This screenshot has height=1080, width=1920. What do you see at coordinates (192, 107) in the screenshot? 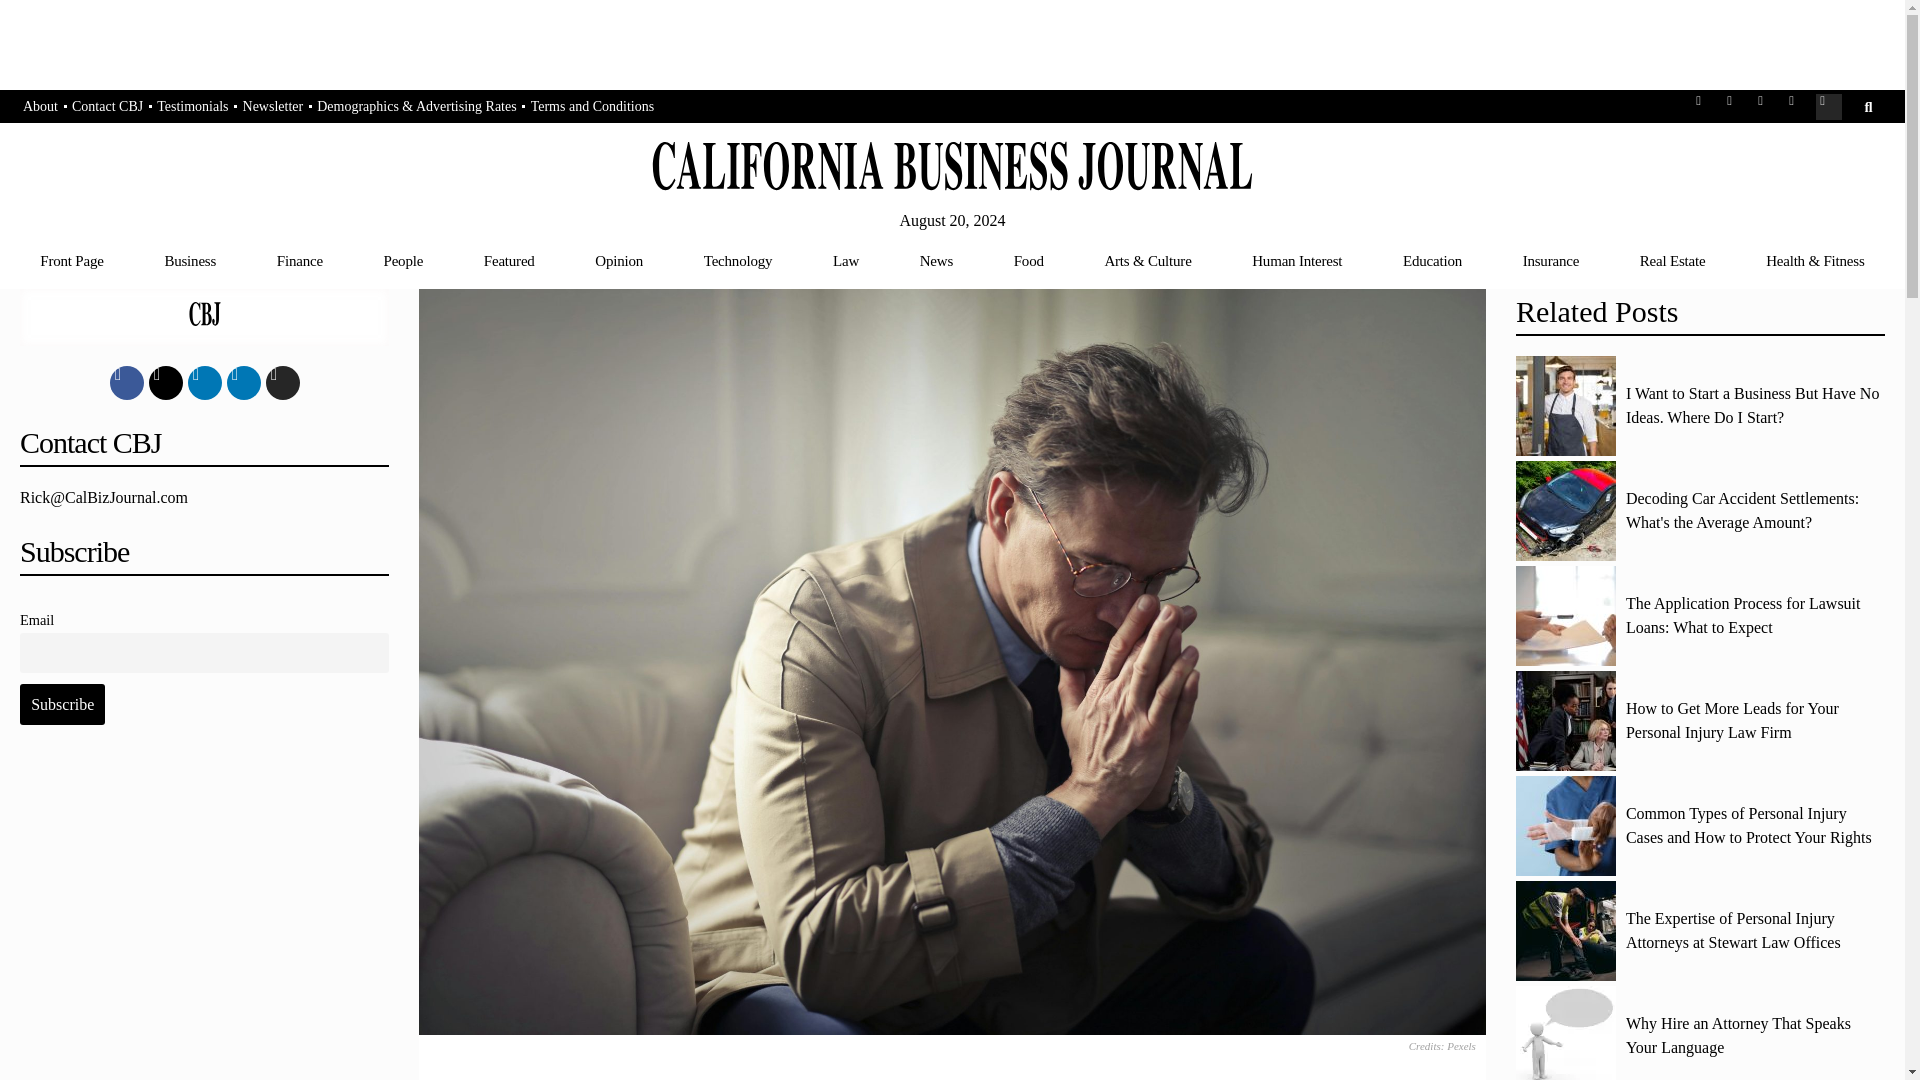
I see `Testimonials` at bounding box center [192, 107].